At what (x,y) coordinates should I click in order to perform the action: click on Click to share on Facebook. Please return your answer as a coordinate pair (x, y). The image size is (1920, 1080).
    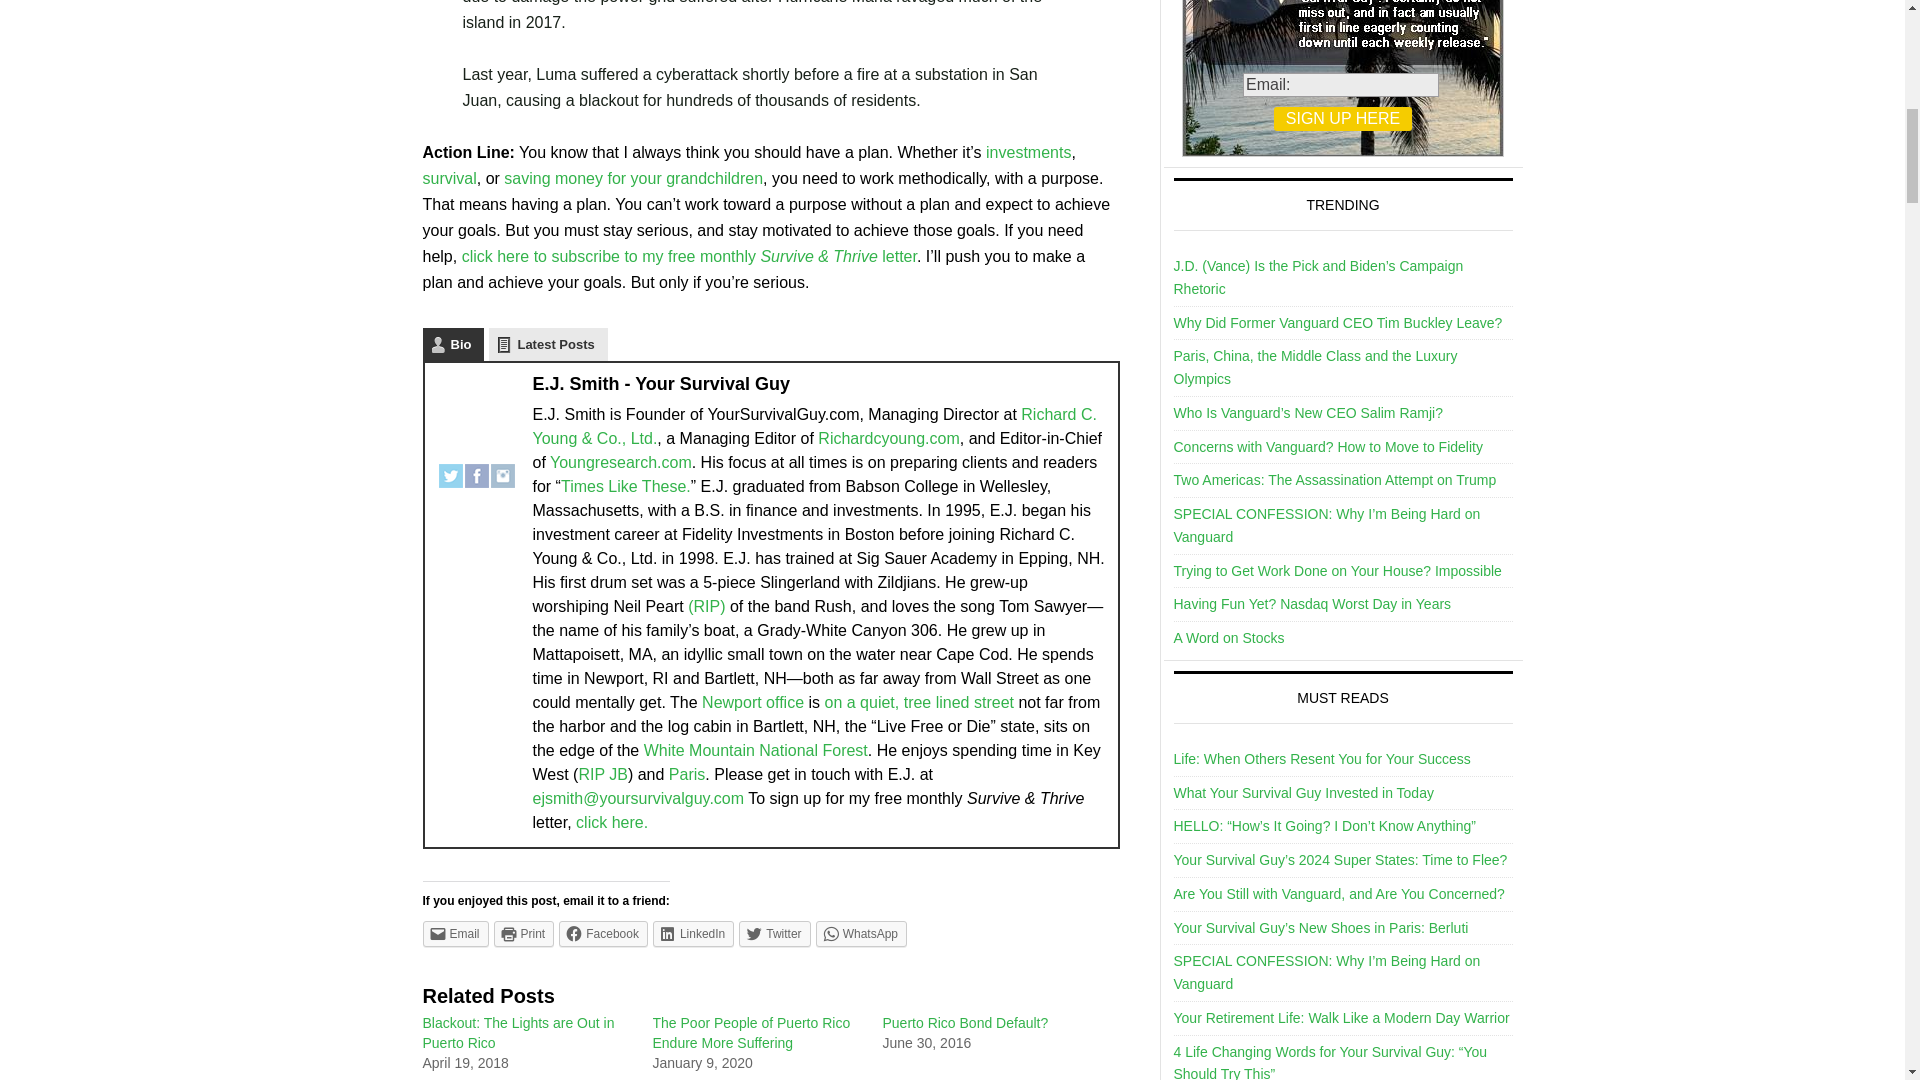
    Looking at the image, I should click on (603, 934).